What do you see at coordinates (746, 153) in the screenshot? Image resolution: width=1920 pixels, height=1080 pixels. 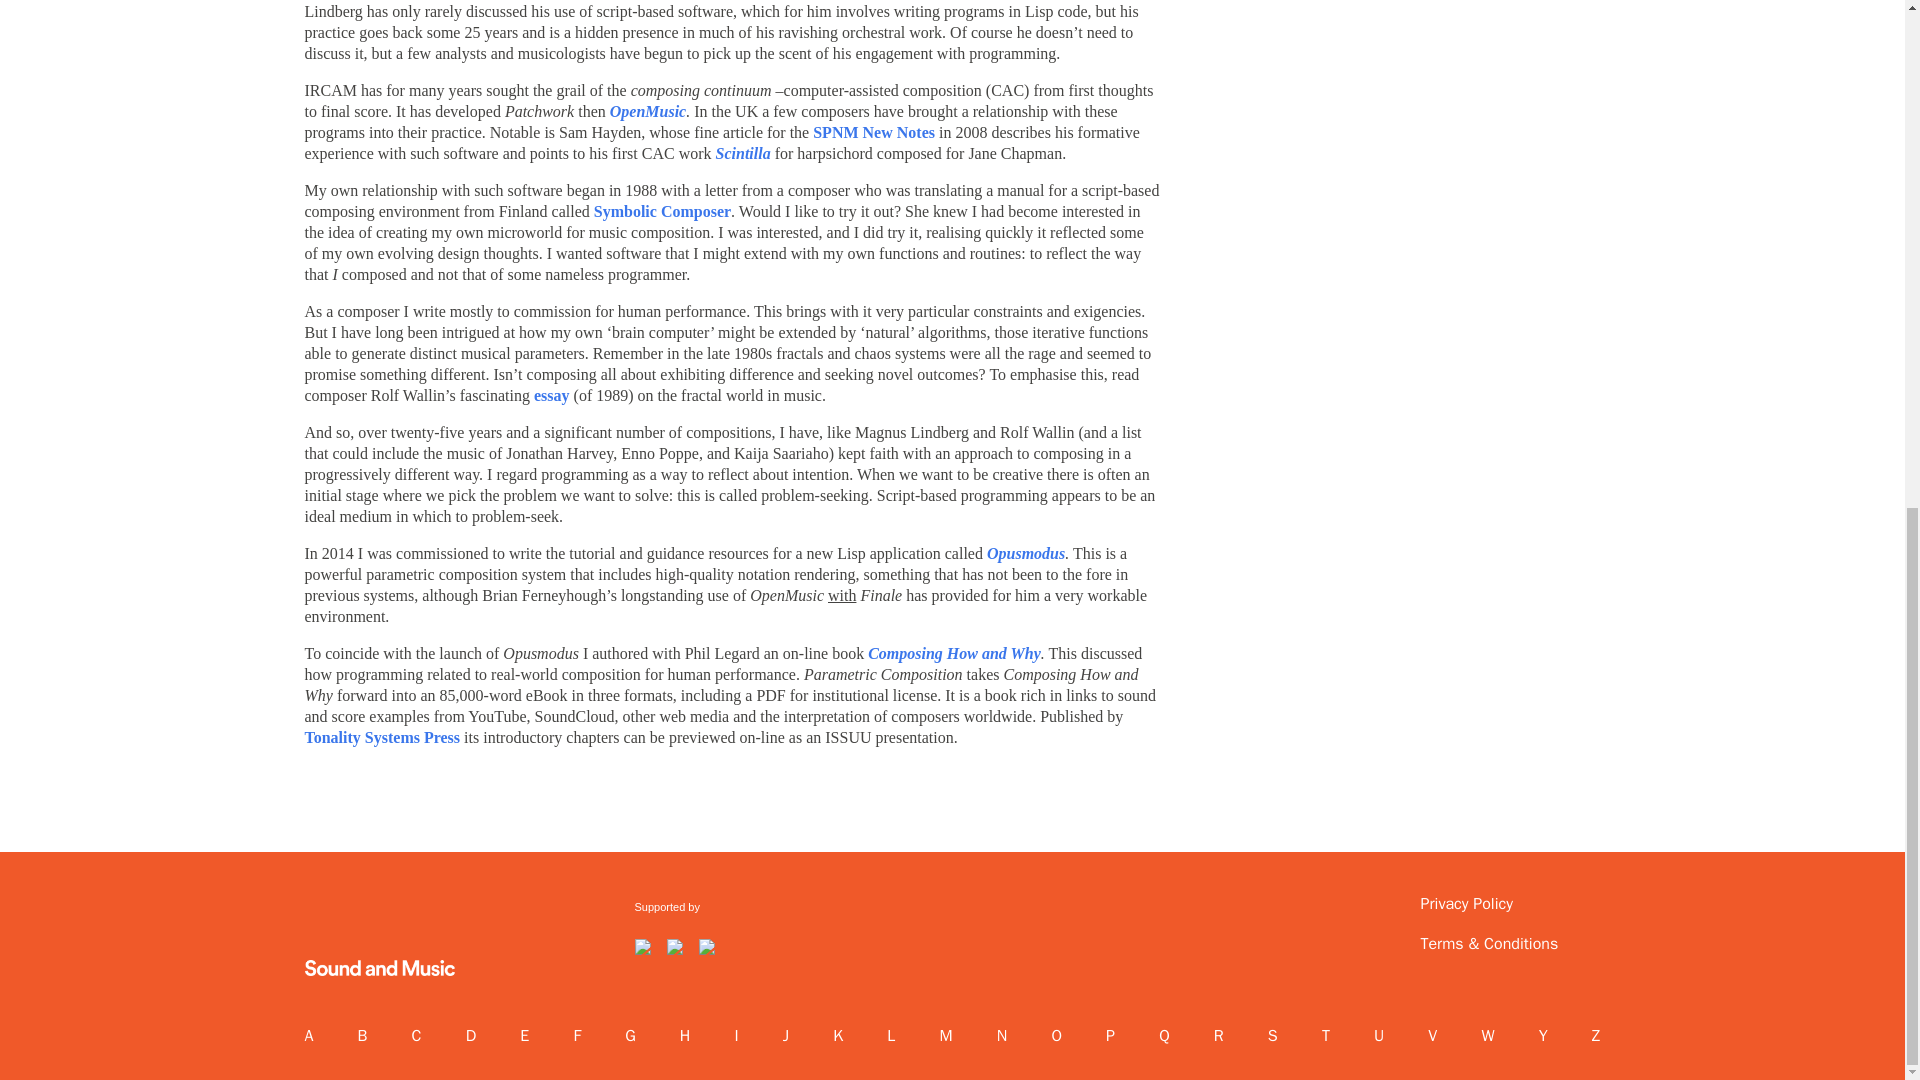 I see `Scintilla` at bounding box center [746, 153].